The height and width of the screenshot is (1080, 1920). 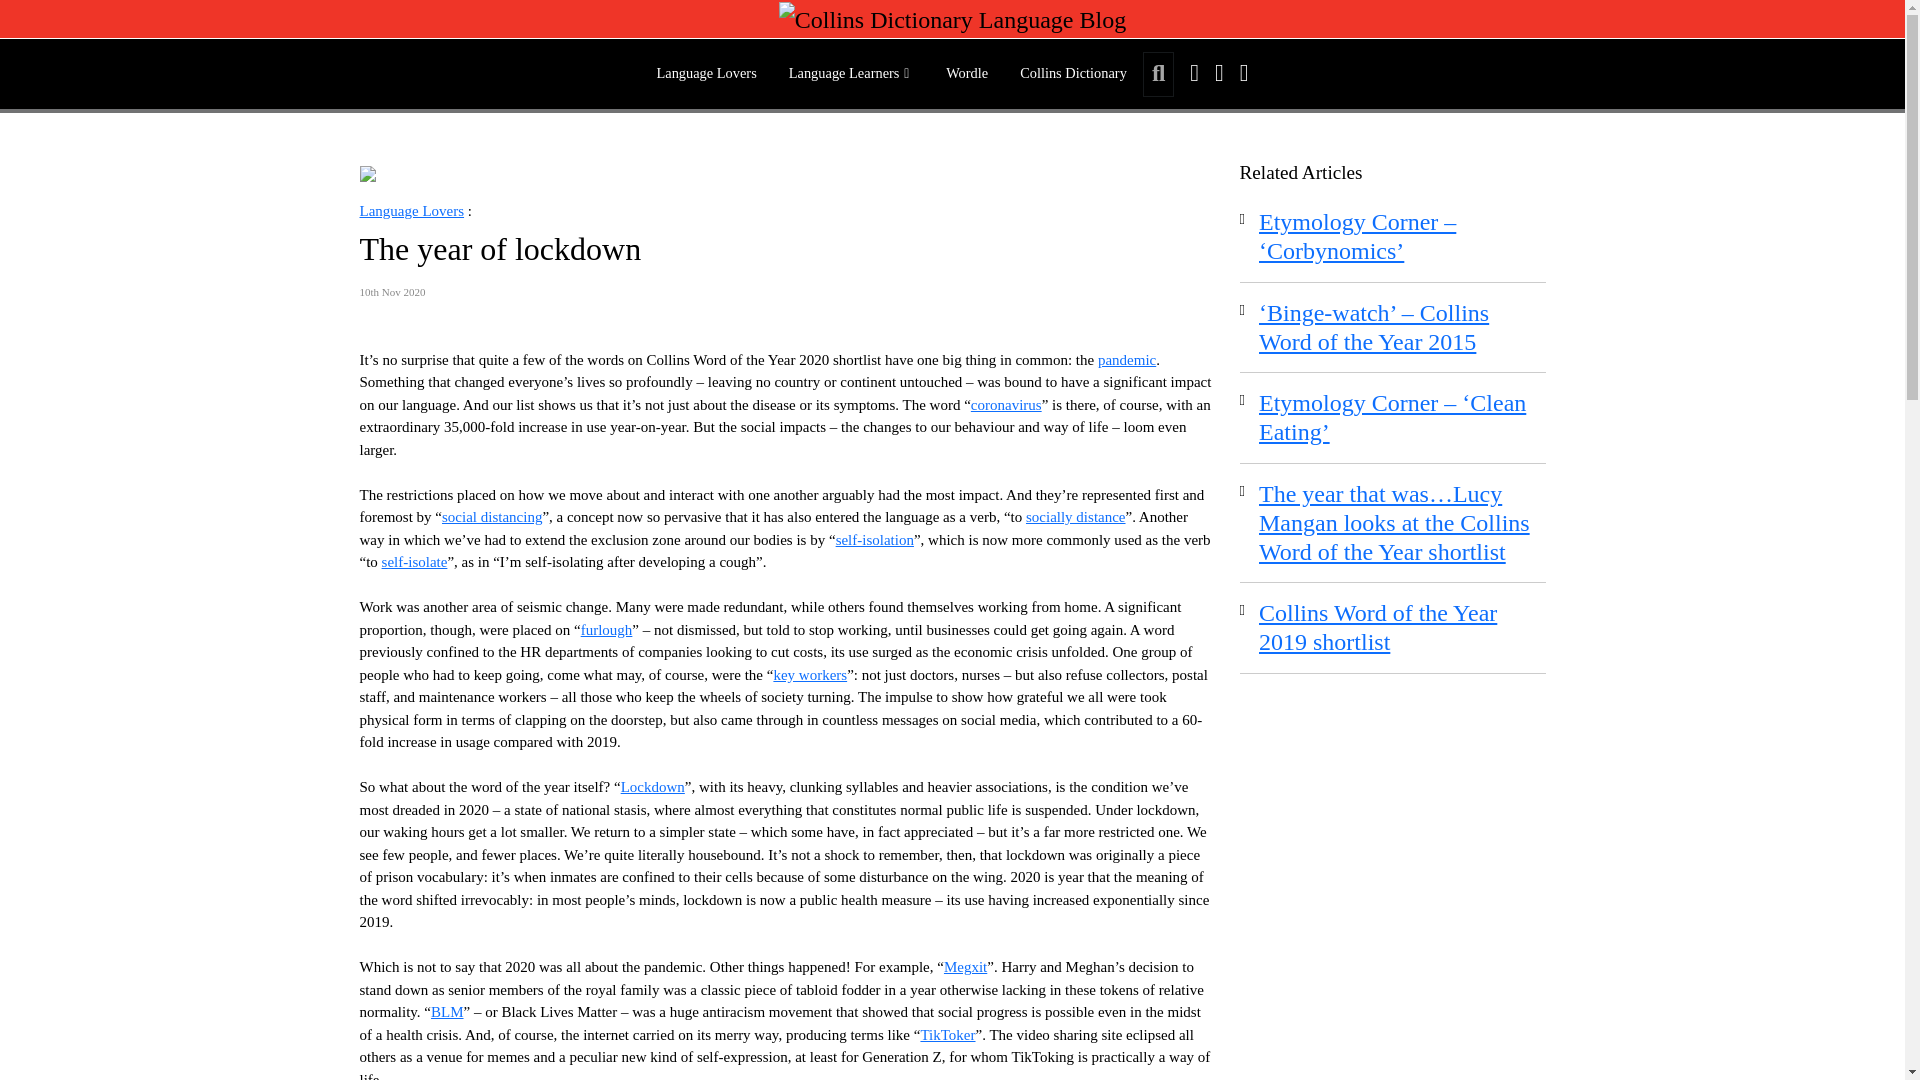 I want to click on social distancing, so click(x=491, y=516).